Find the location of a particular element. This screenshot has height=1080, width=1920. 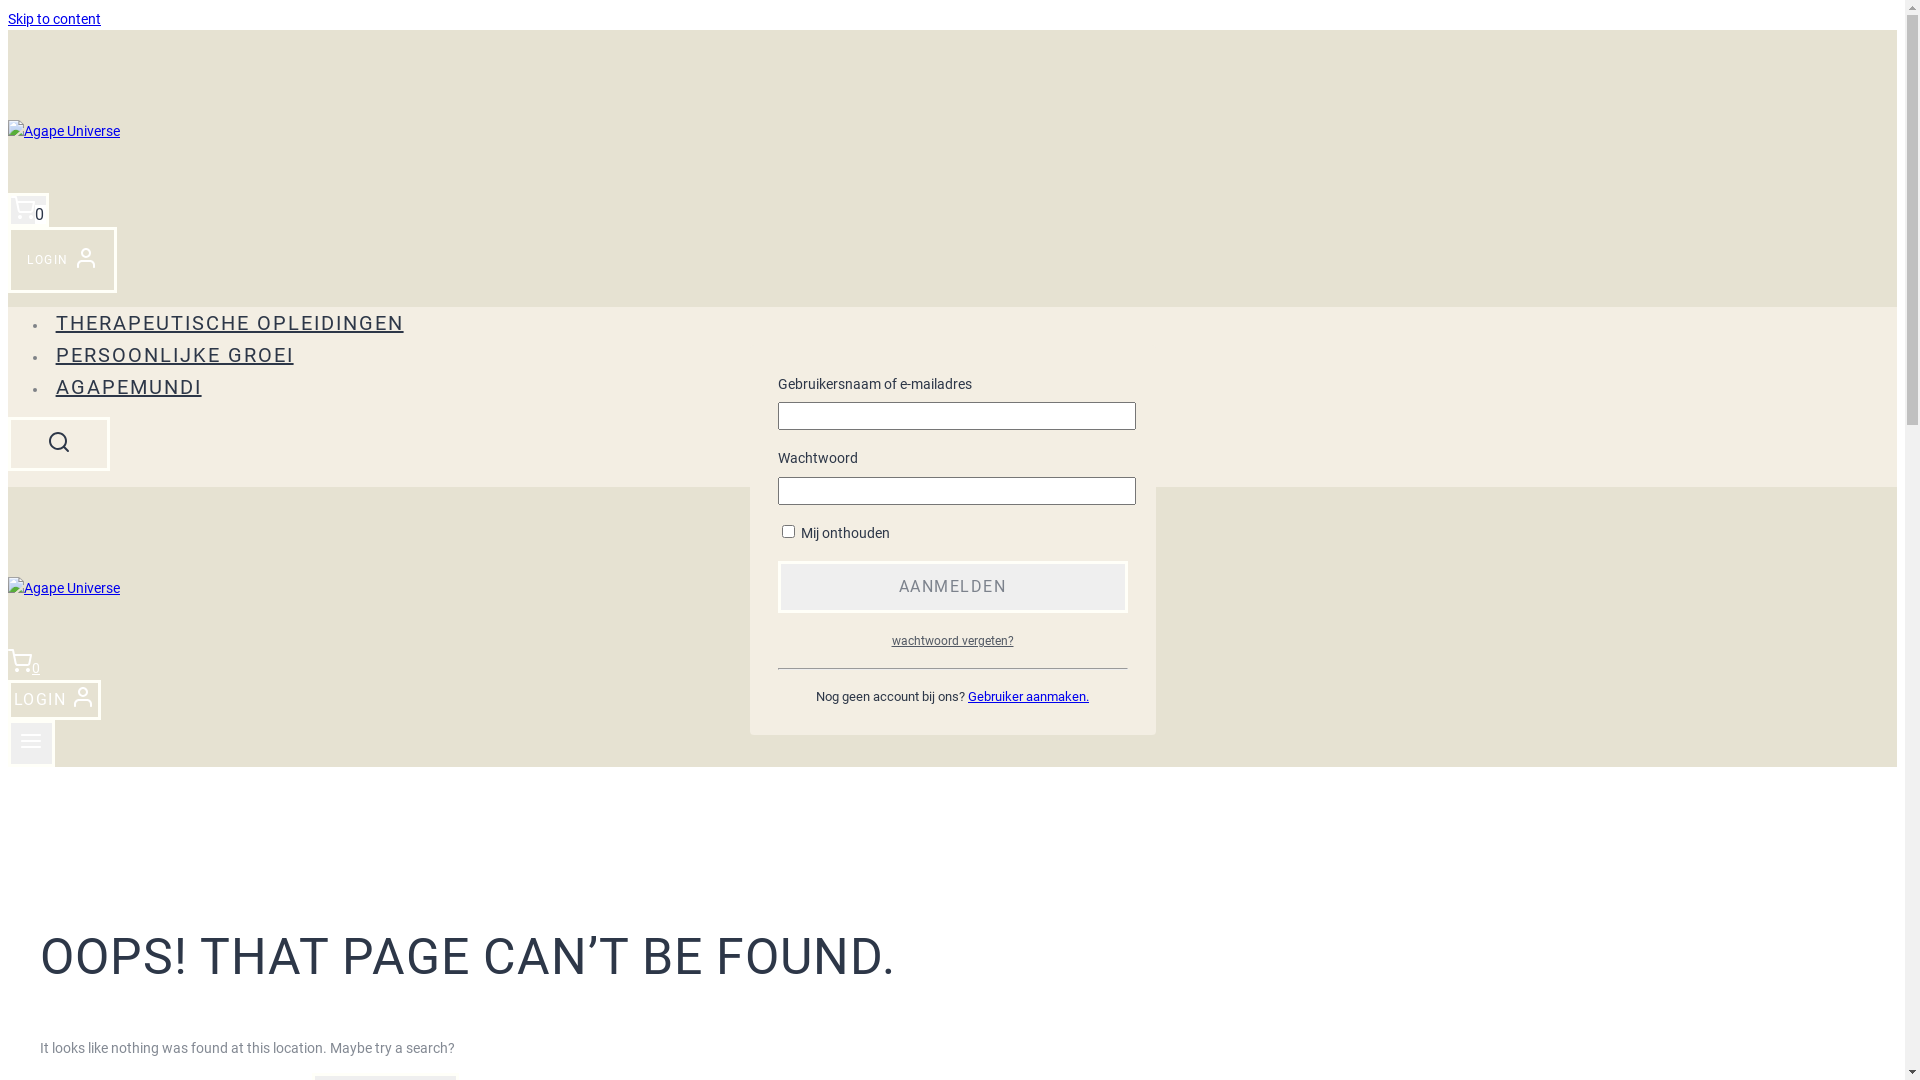

TOGGLE MENU is located at coordinates (32, 743).